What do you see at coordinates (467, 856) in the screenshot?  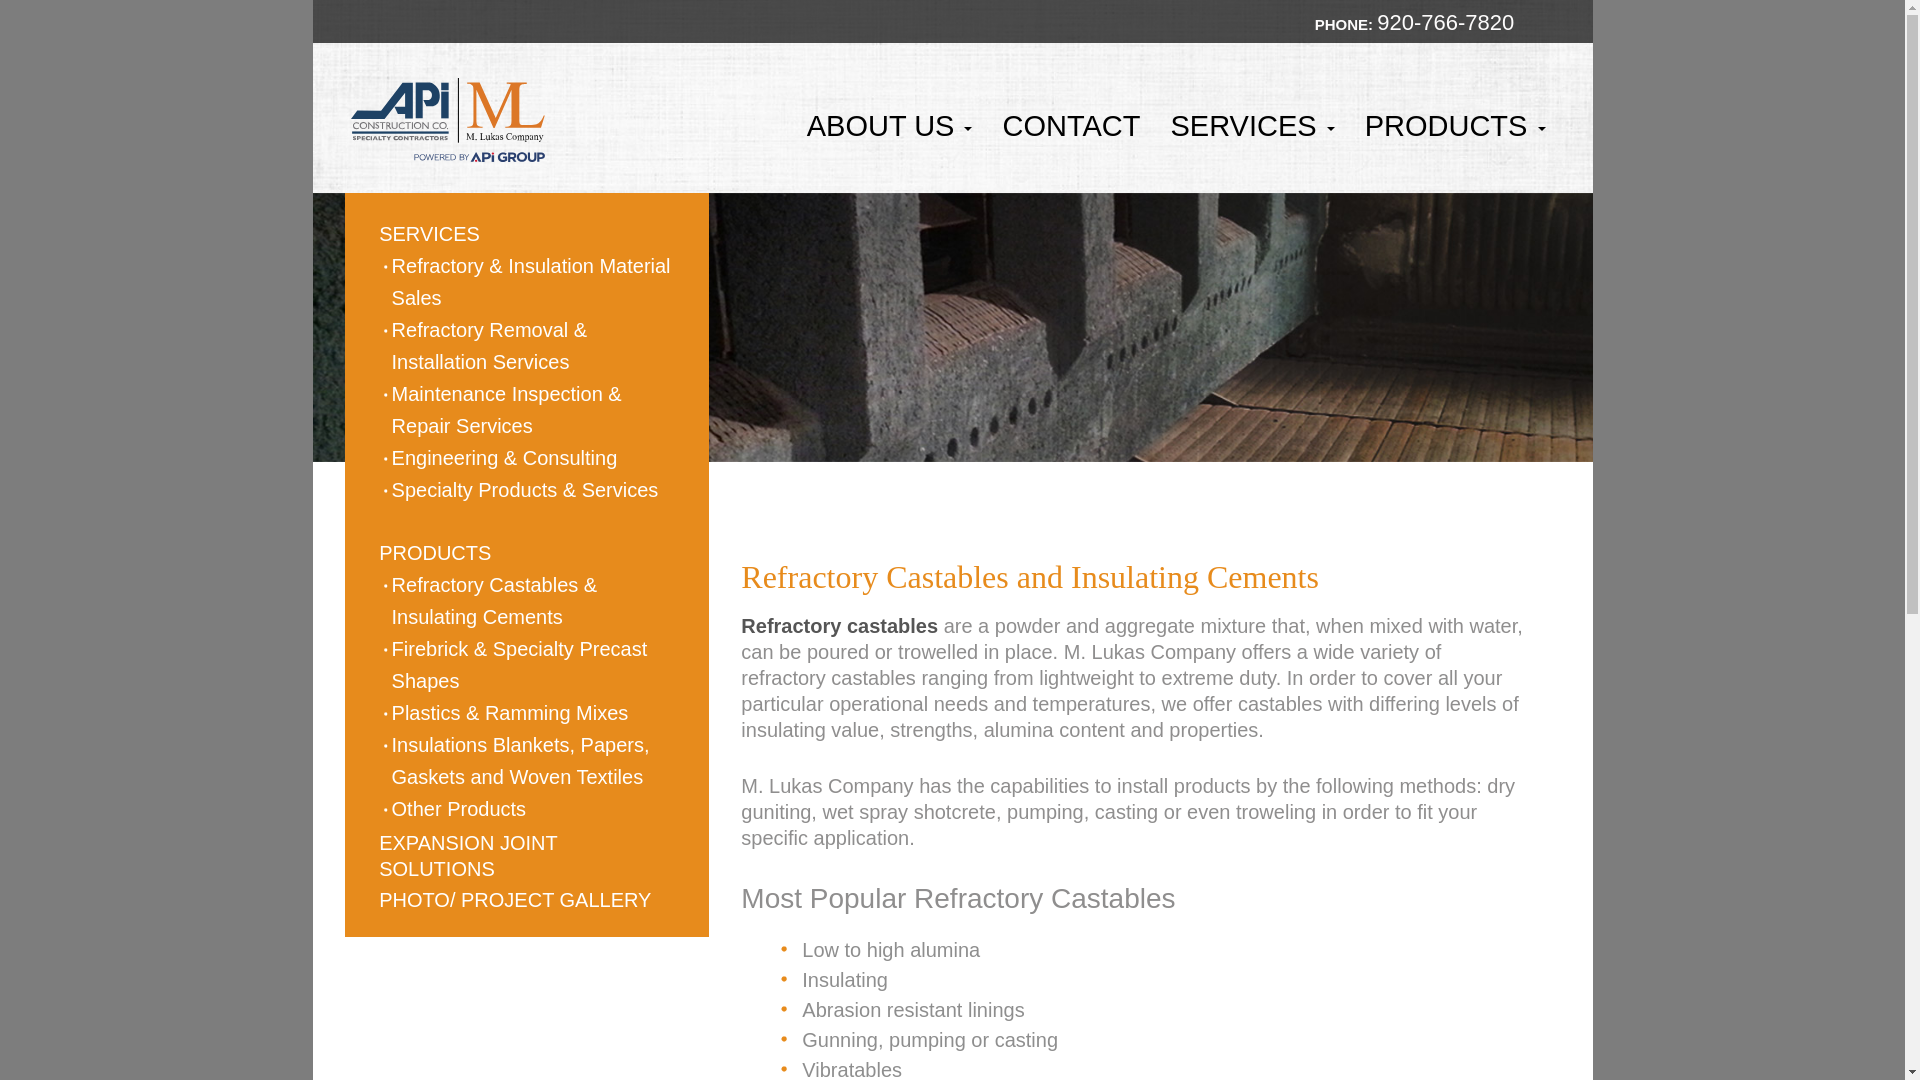 I see `EXPANSION JOINT SOLUTIONS` at bounding box center [467, 856].